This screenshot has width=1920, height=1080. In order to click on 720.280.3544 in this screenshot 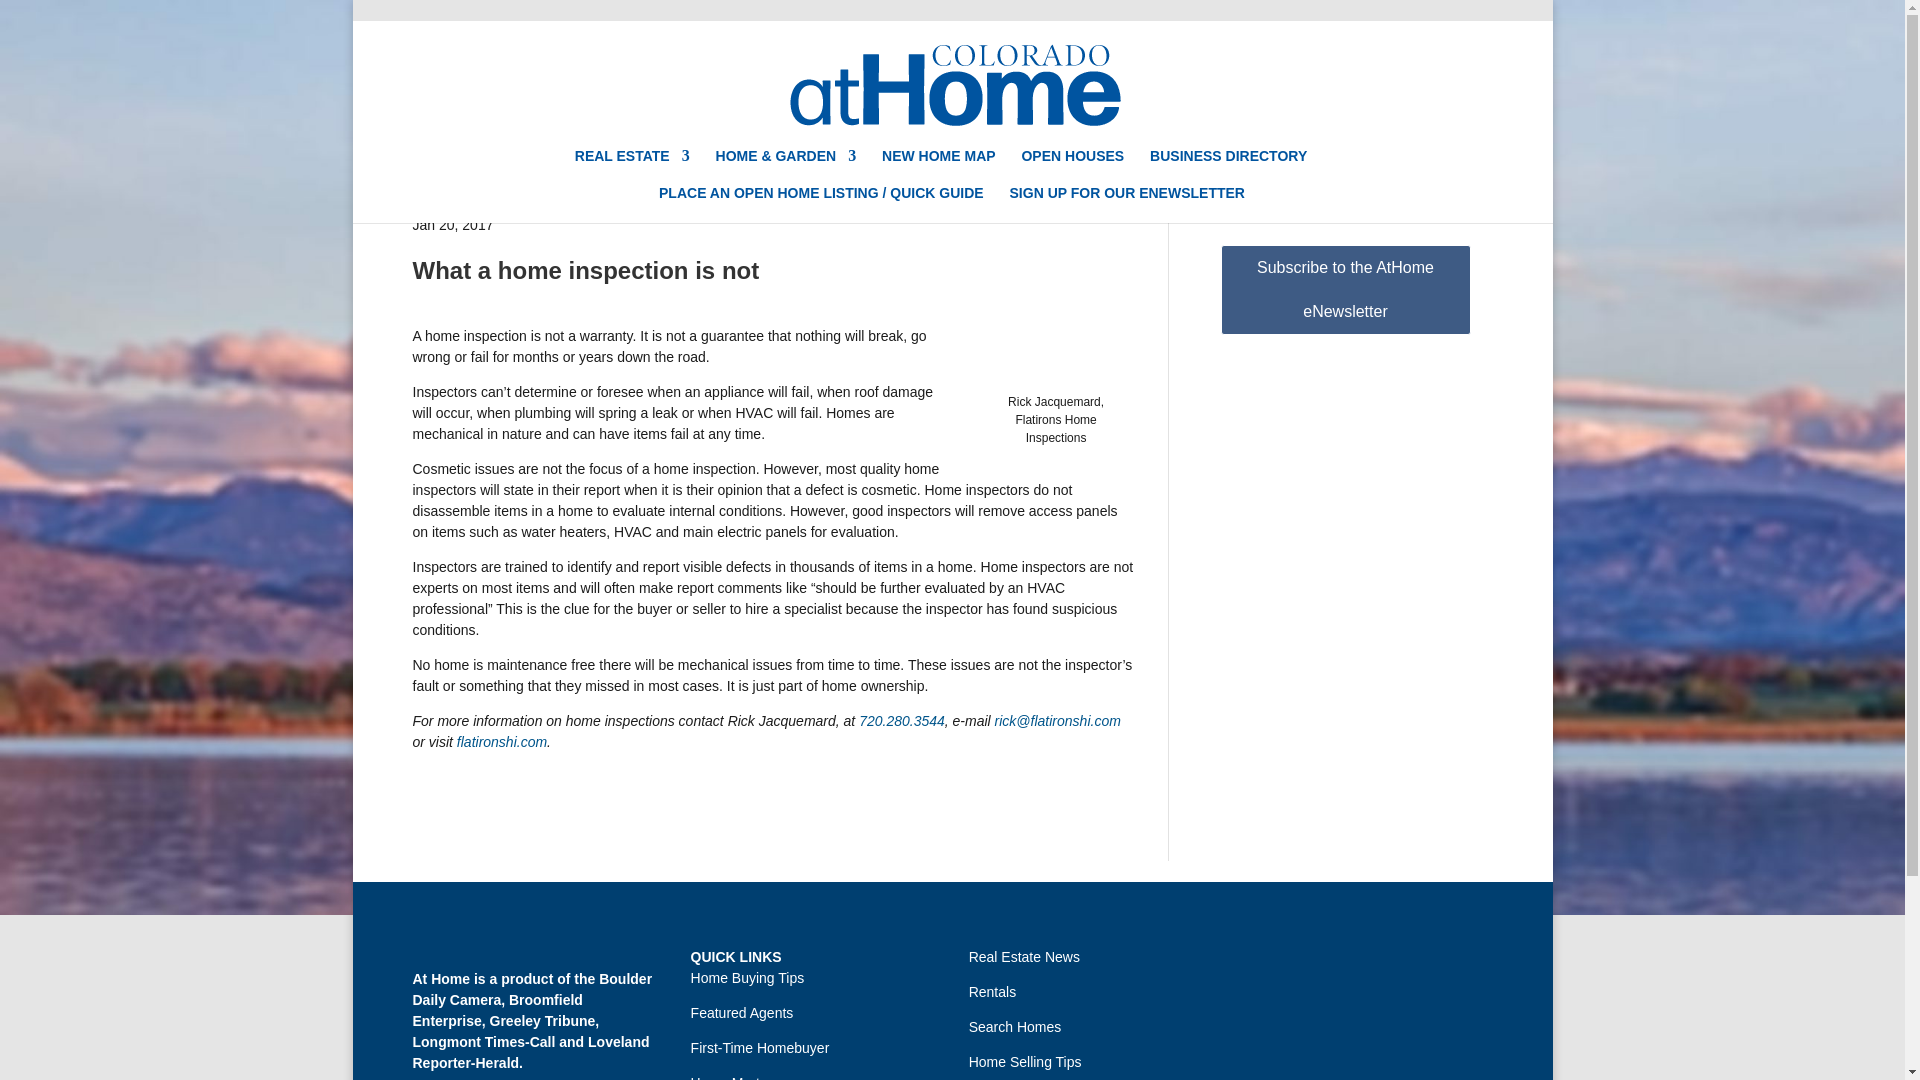, I will do `click(901, 720)`.